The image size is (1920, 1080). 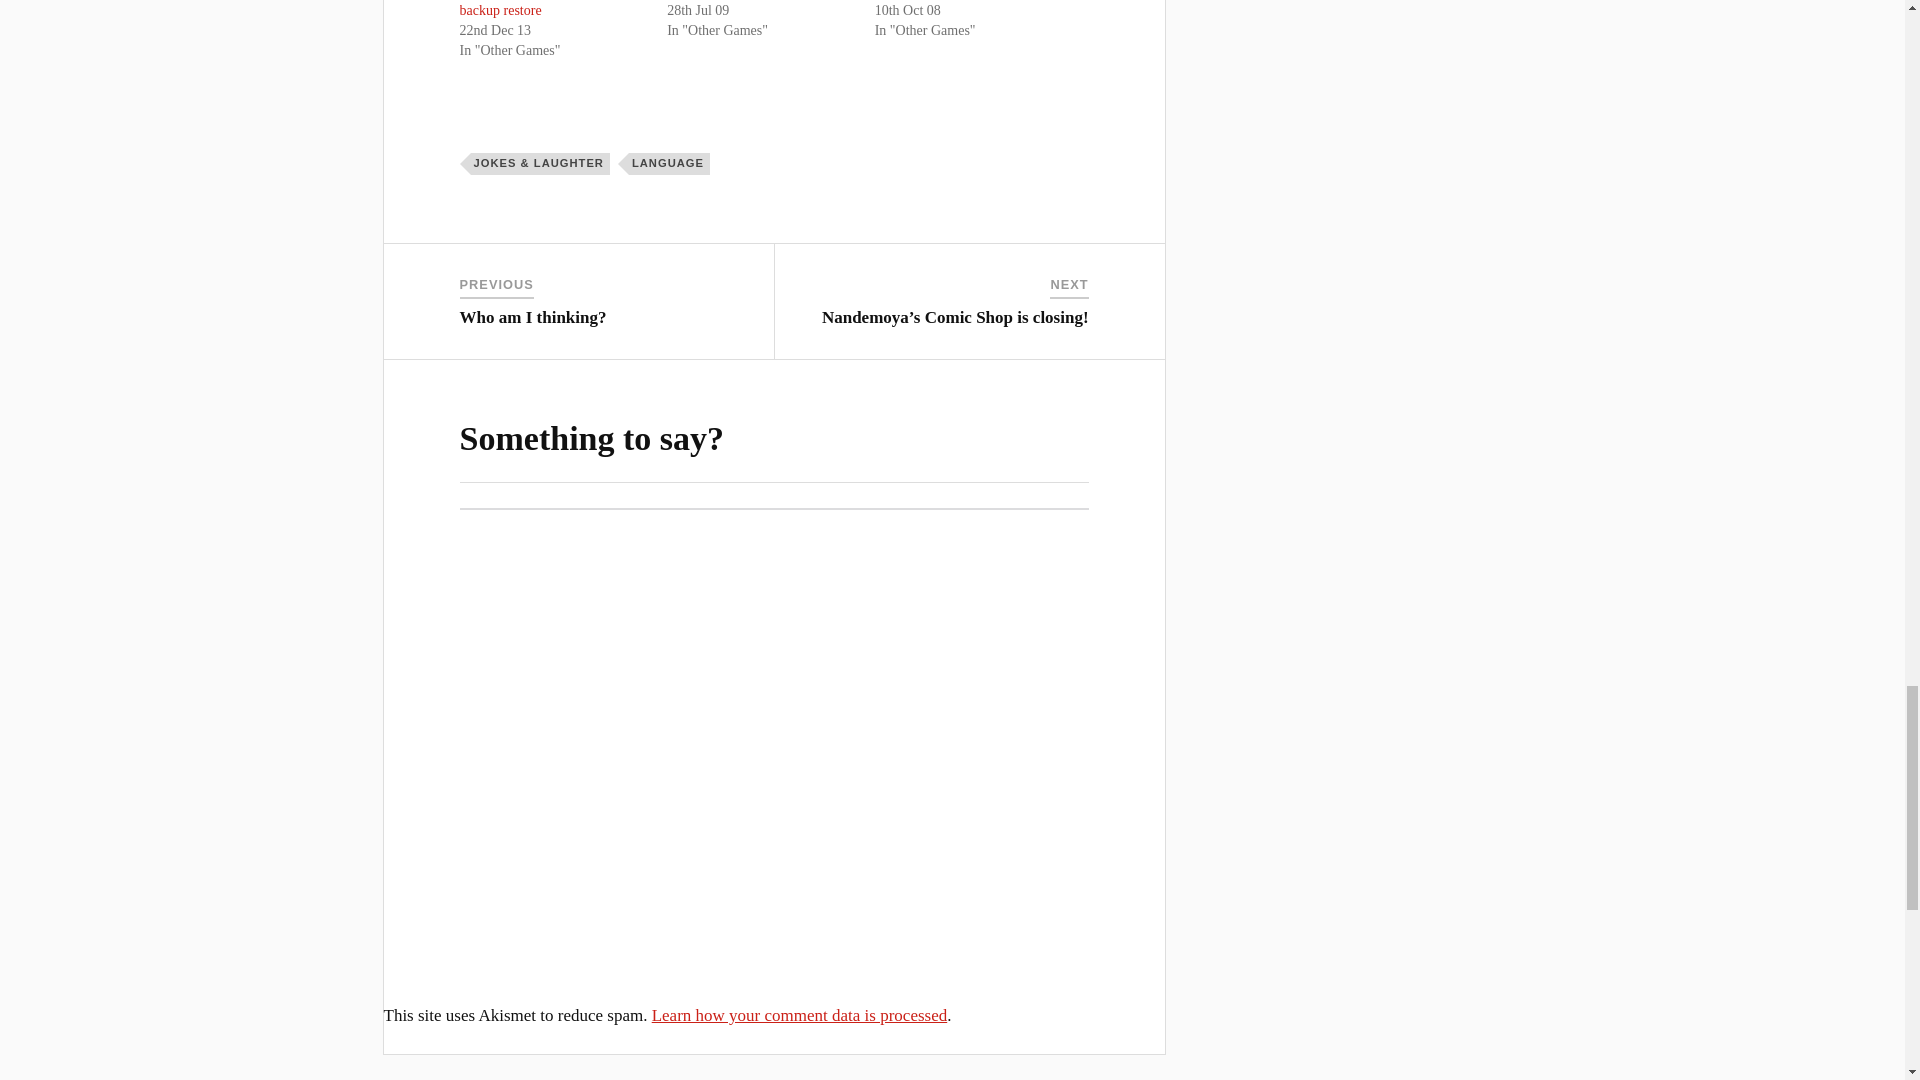 What do you see at coordinates (550, 9) in the screenshot?
I see `Notes to self about Playstation 3 backup restore` at bounding box center [550, 9].